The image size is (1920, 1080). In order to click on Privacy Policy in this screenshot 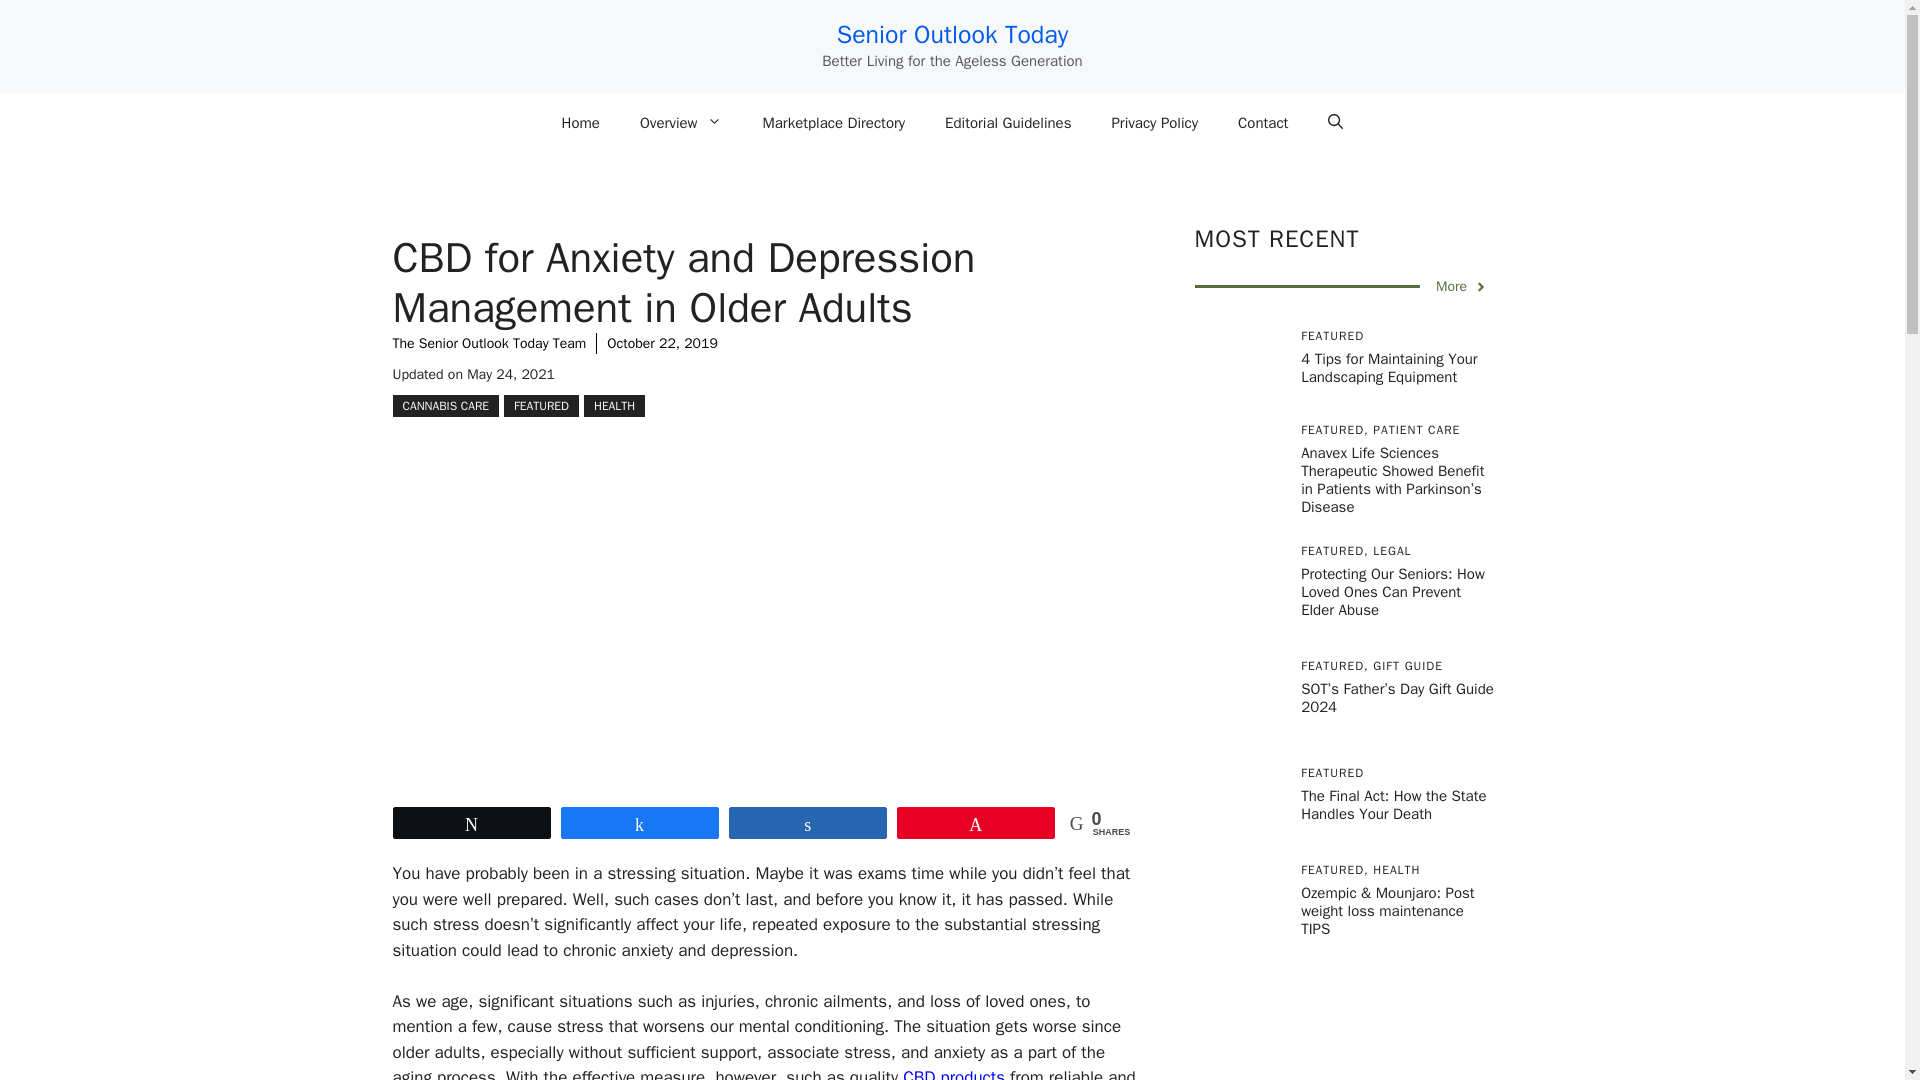, I will do `click(1154, 122)`.